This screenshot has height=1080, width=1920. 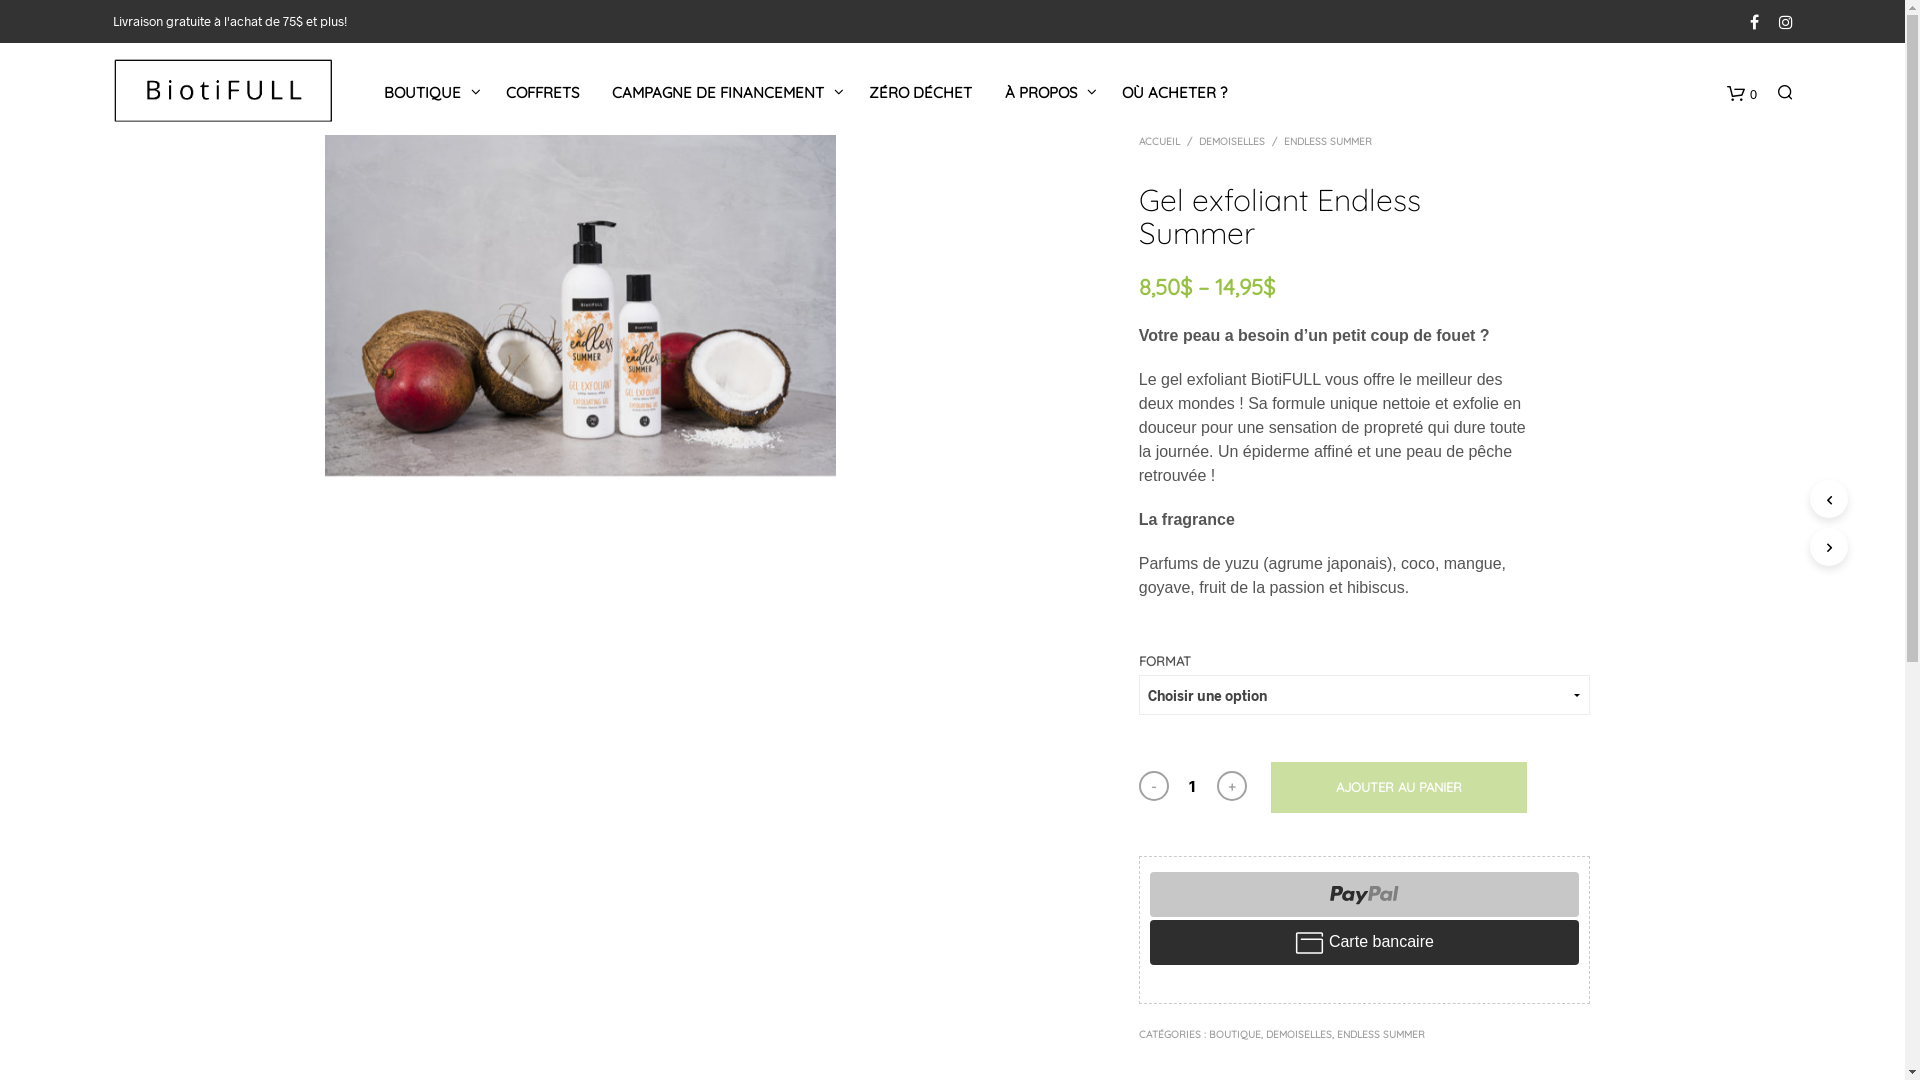 What do you see at coordinates (223, 90) in the screenshot?
I see `Soins corporels` at bounding box center [223, 90].